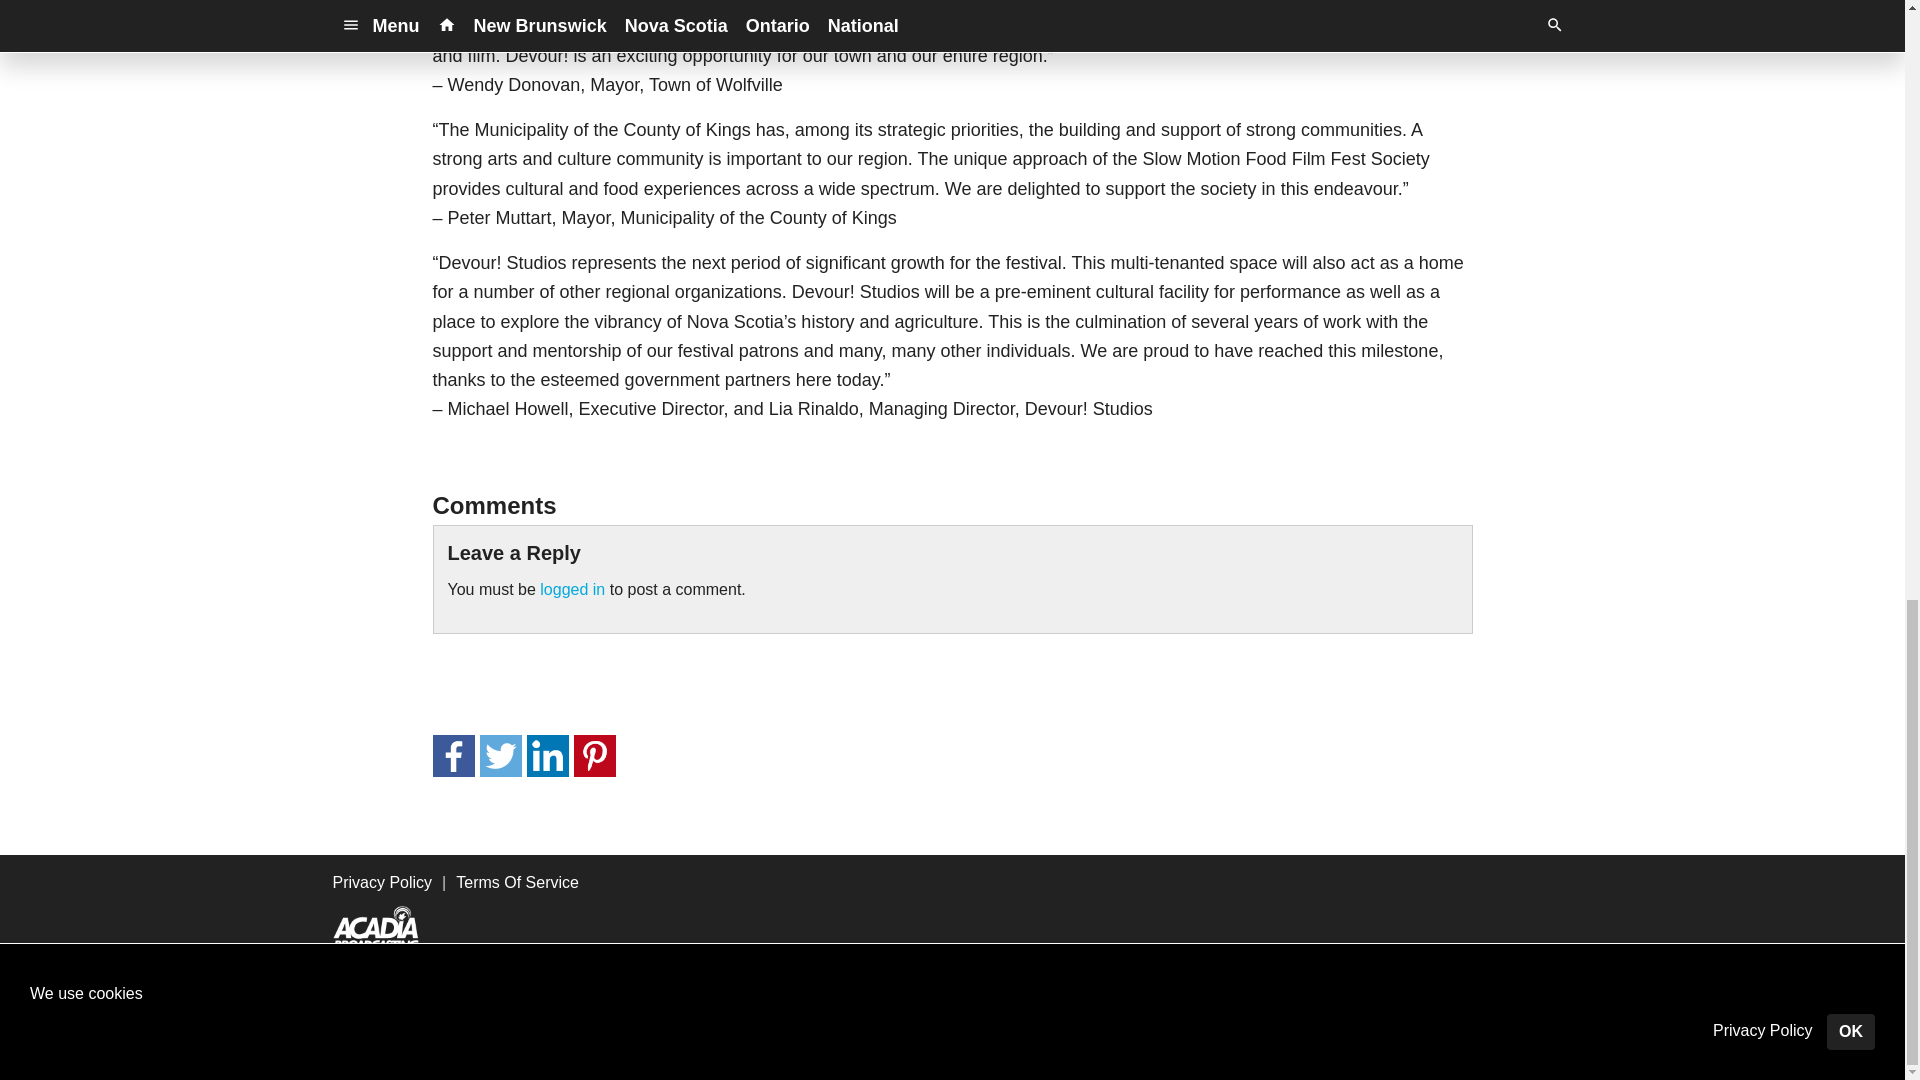 This screenshot has width=1920, height=1080. Describe the element at coordinates (908, 1019) in the screenshot. I see `Terms of Service` at that location.